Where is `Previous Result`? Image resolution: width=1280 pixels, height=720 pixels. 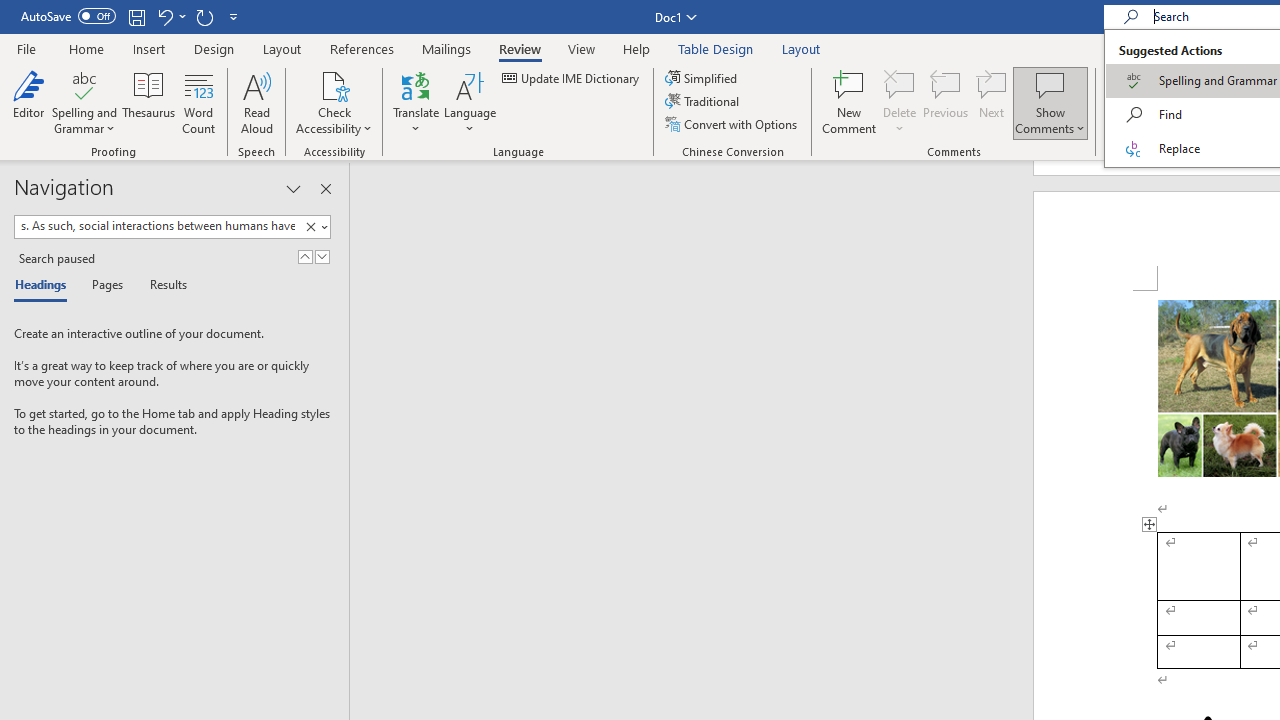 Previous Result is located at coordinates (304, 256).